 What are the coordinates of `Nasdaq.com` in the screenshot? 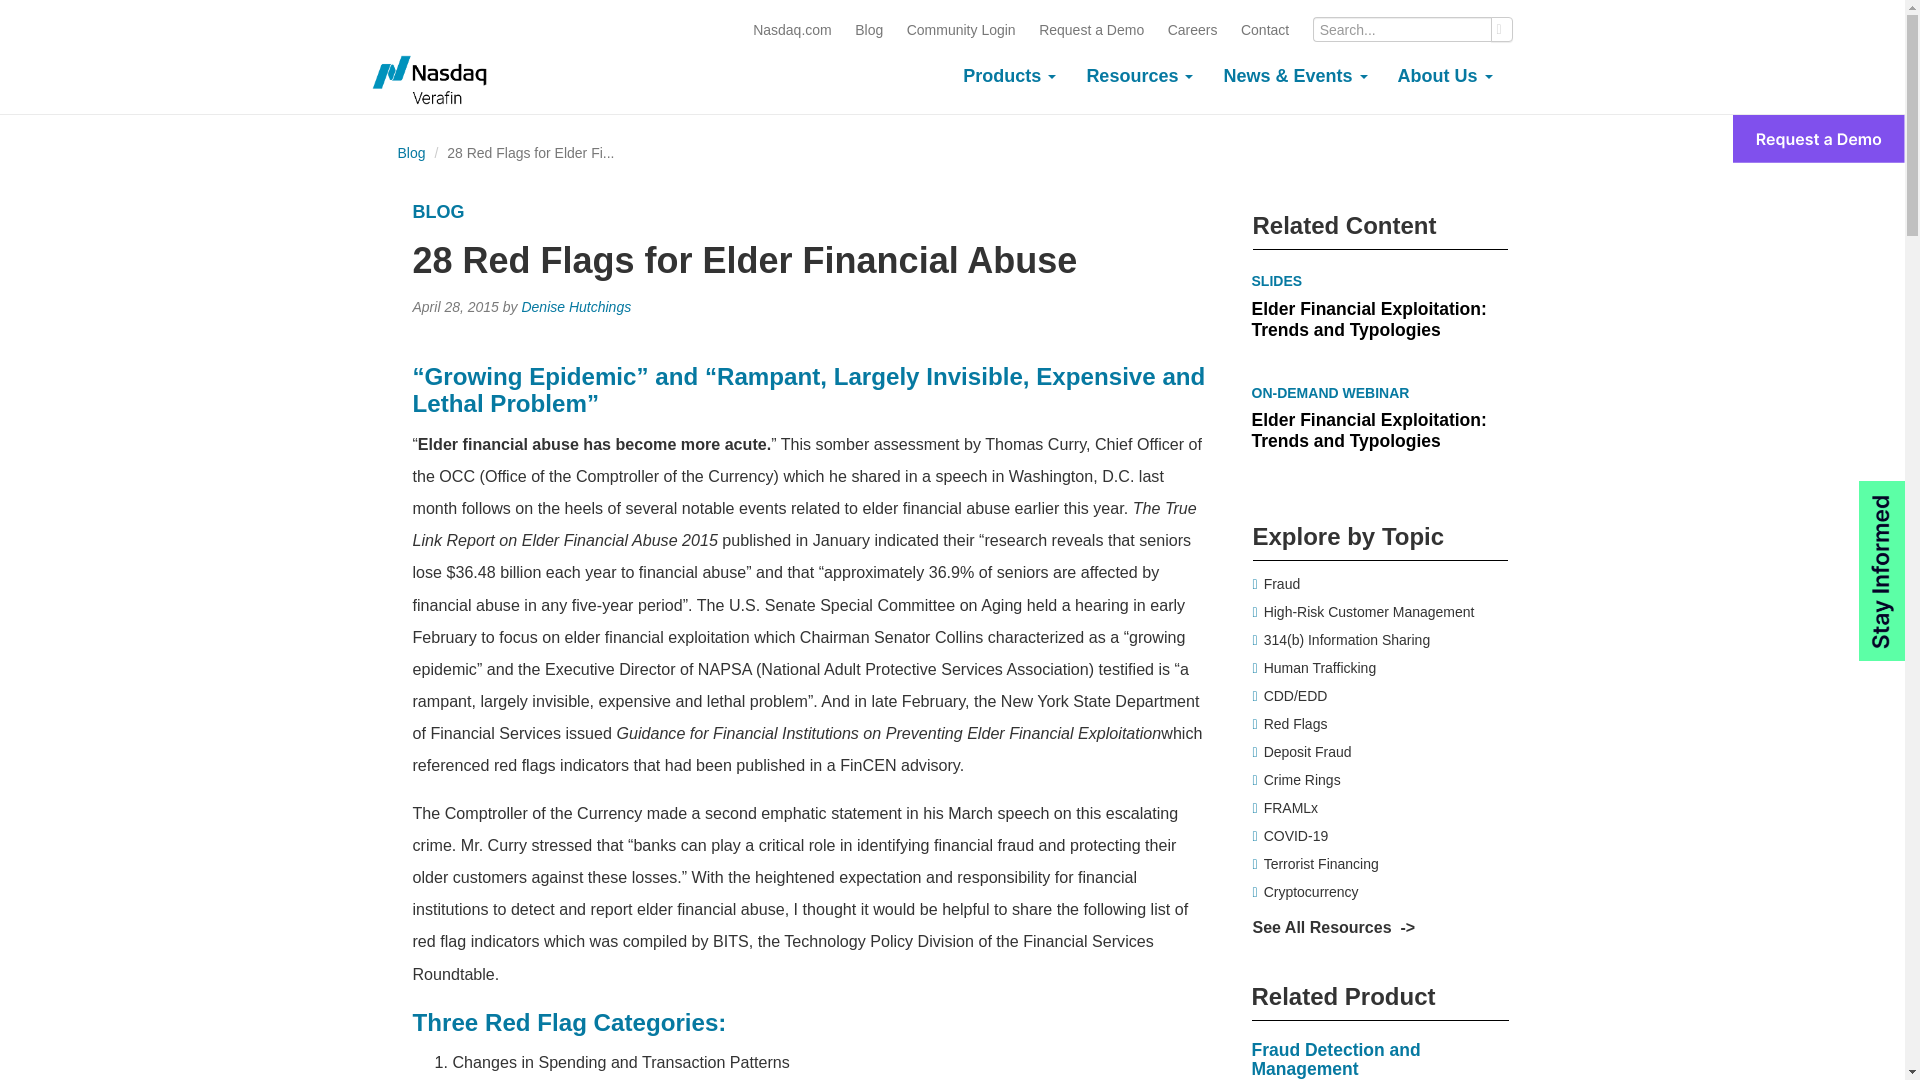 It's located at (792, 29).